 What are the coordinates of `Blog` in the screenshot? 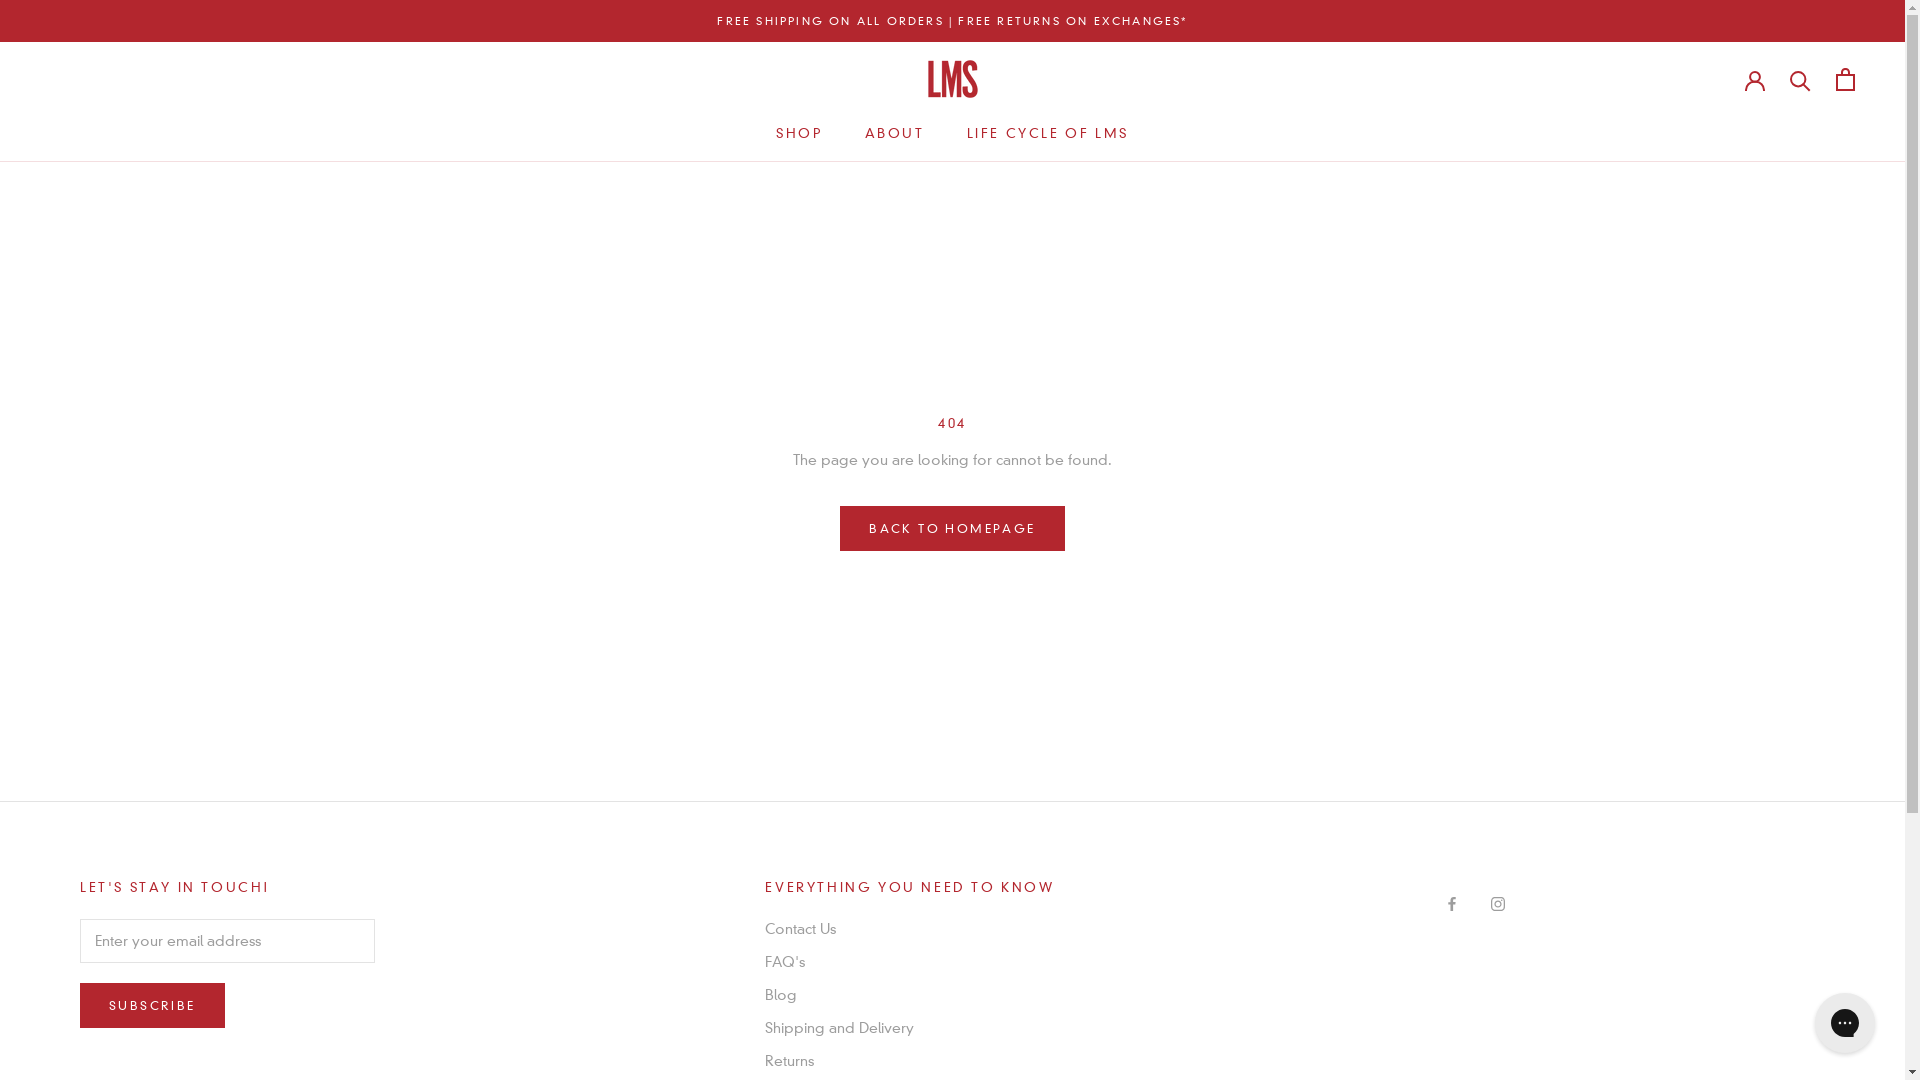 It's located at (910, 996).